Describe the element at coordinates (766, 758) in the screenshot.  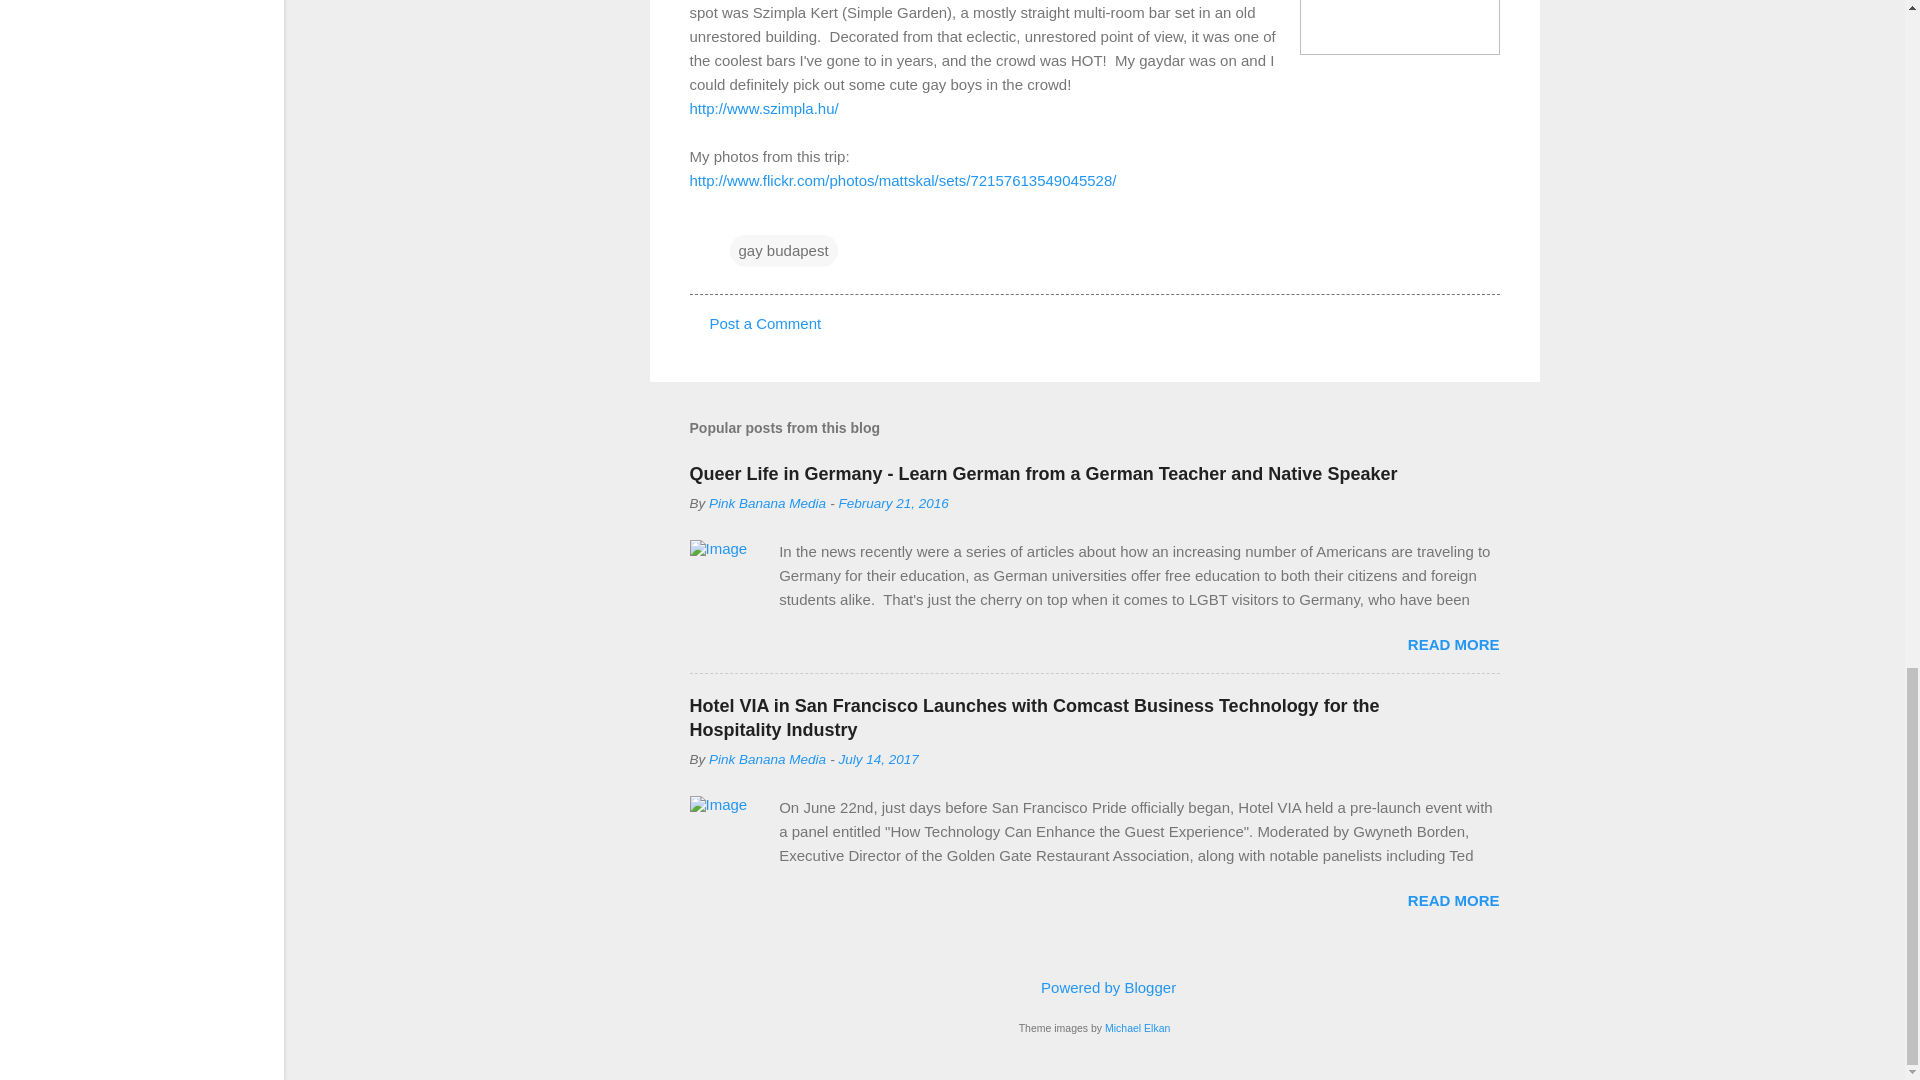
I see `Pink Banana Media` at that location.